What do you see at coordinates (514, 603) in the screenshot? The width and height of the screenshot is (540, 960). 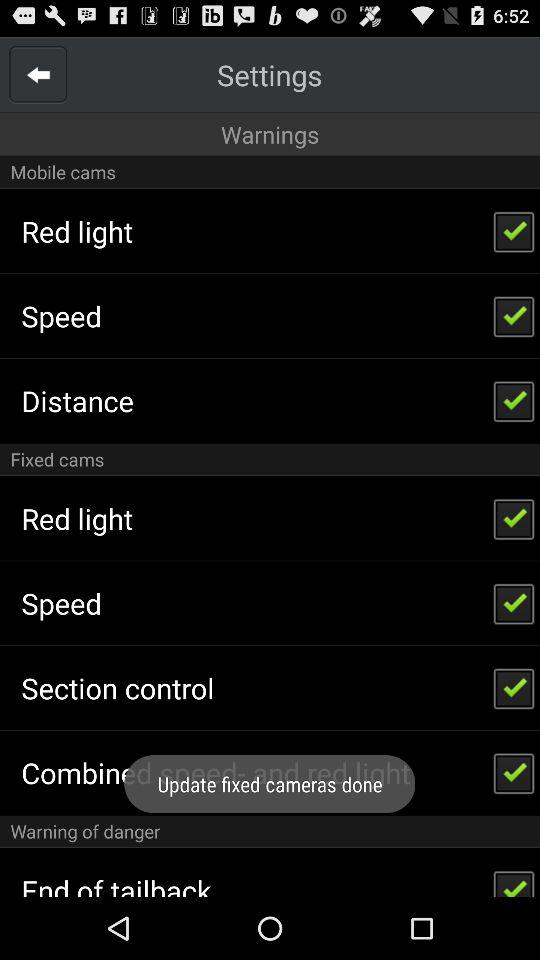 I see `click on the button which is next to the speed` at bounding box center [514, 603].